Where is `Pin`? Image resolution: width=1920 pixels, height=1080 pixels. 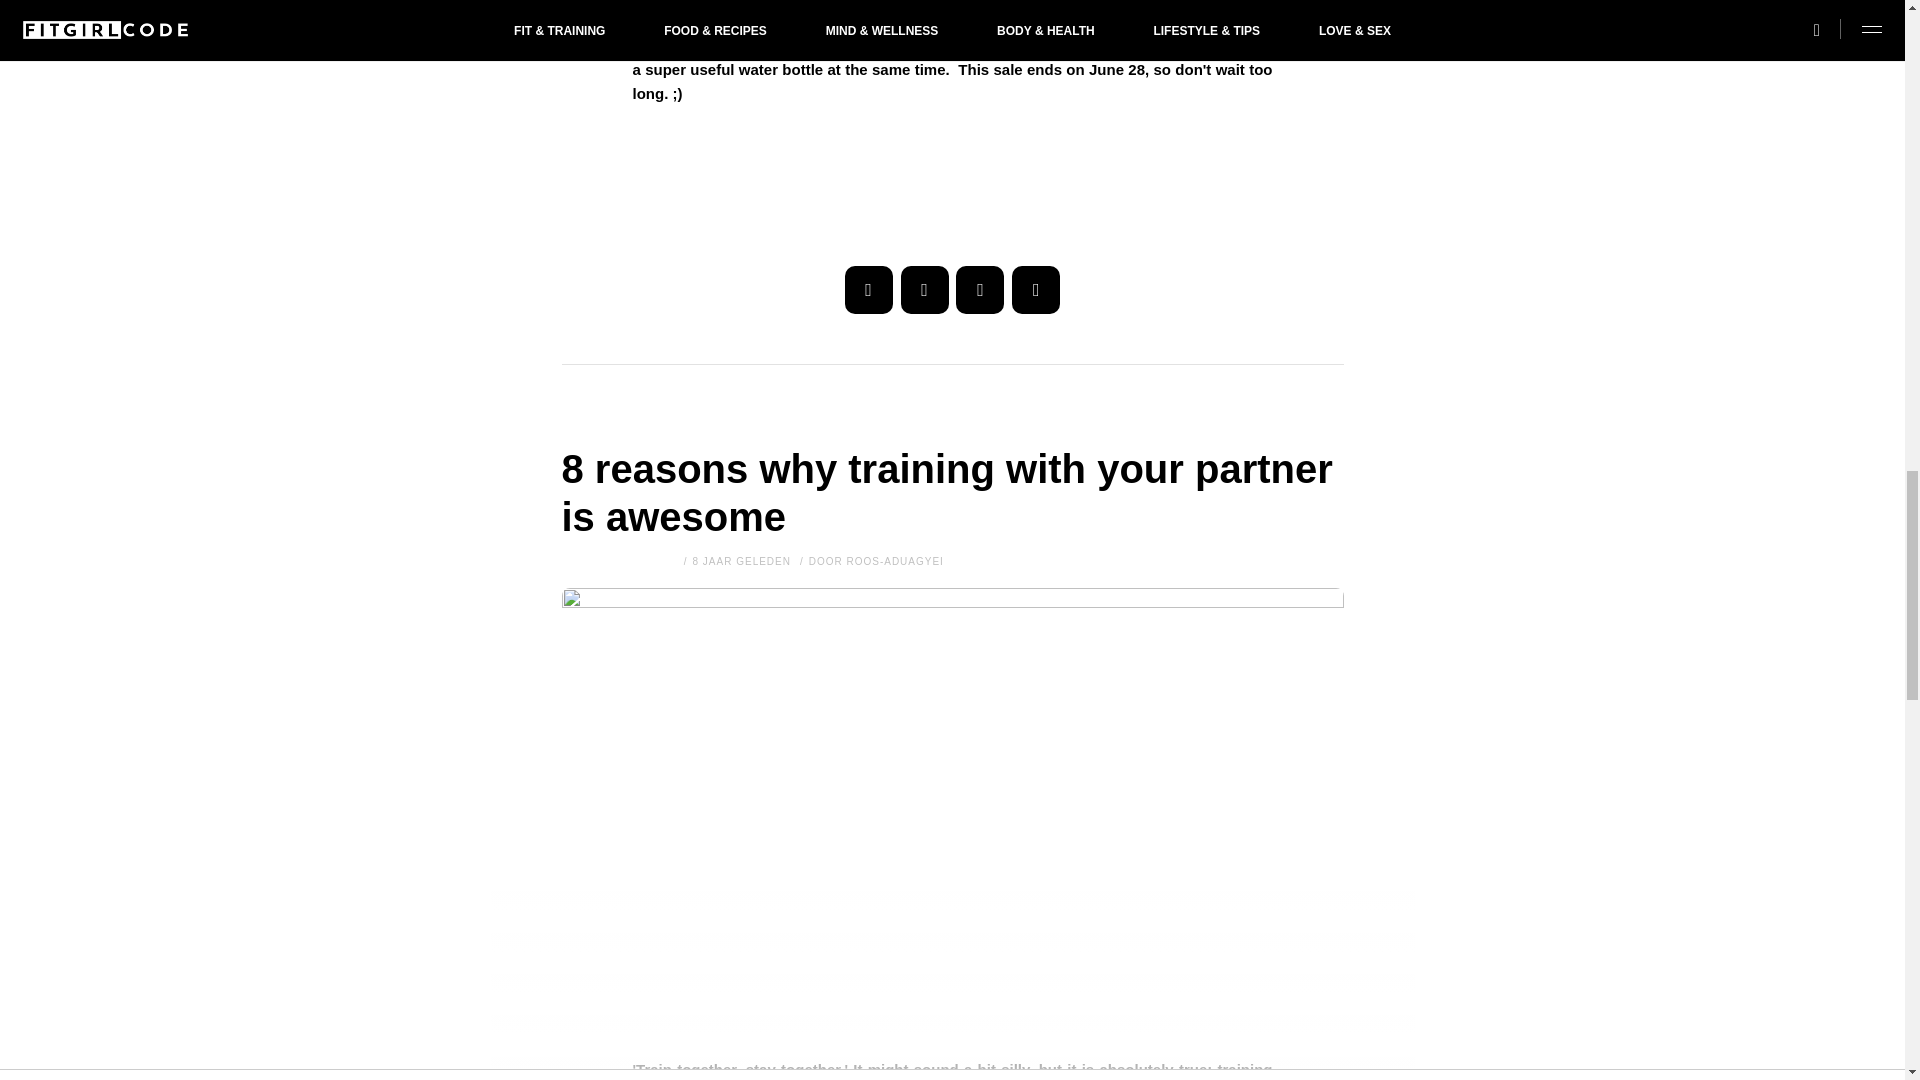
Pin is located at coordinates (980, 290).